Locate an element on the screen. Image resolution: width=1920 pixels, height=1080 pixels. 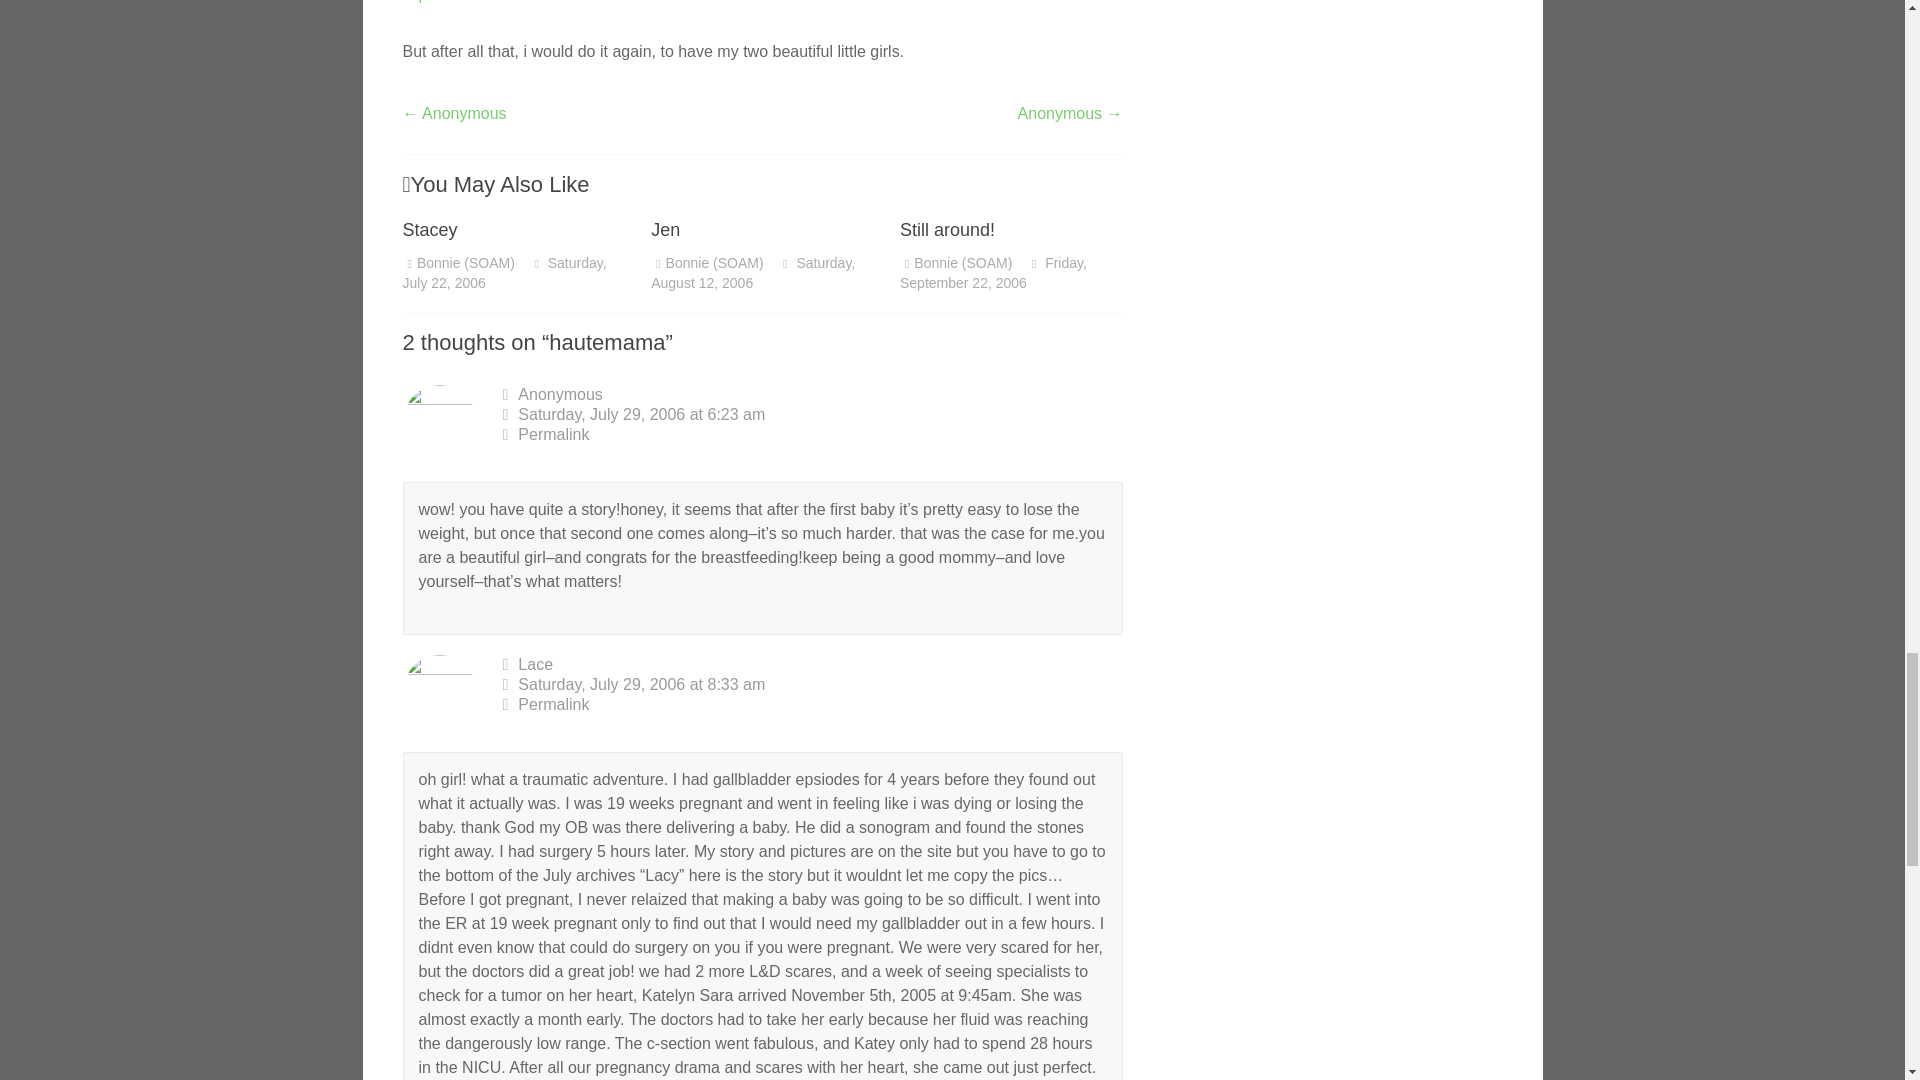
Still around! is located at coordinates (947, 230).